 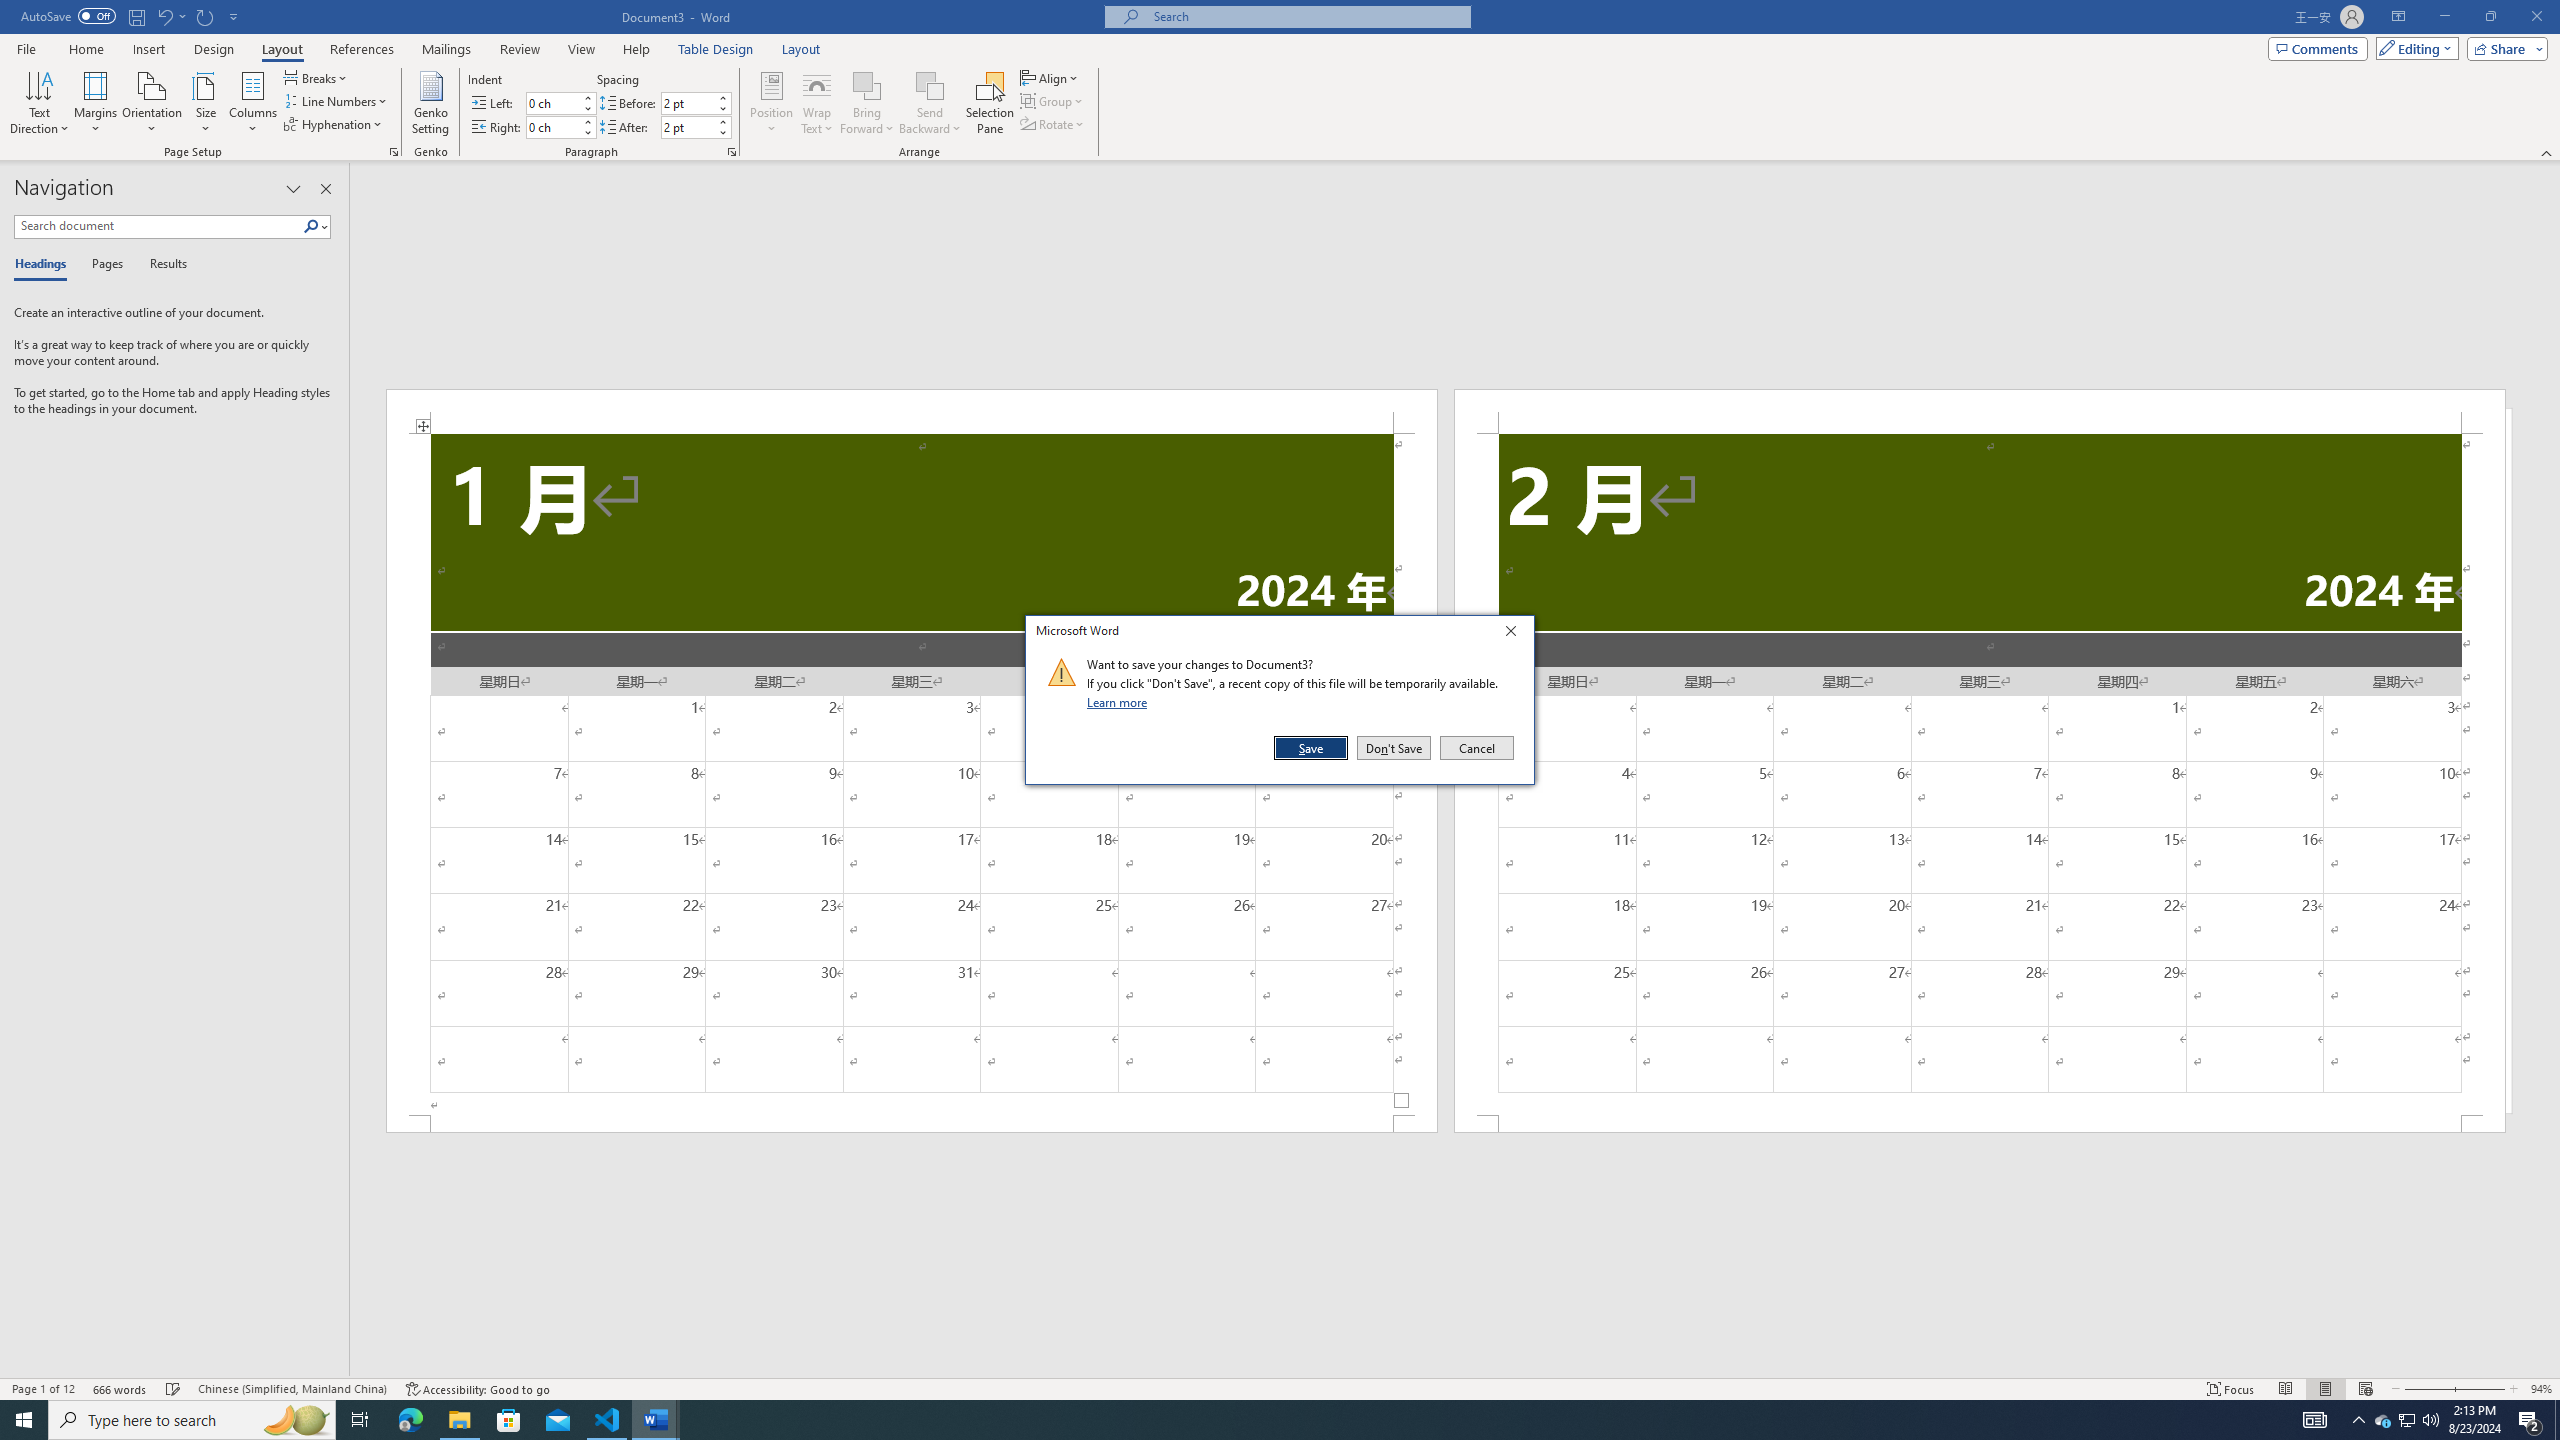 What do you see at coordinates (2408, 1420) in the screenshot?
I see `Close pane` at bounding box center [2408, 1420].